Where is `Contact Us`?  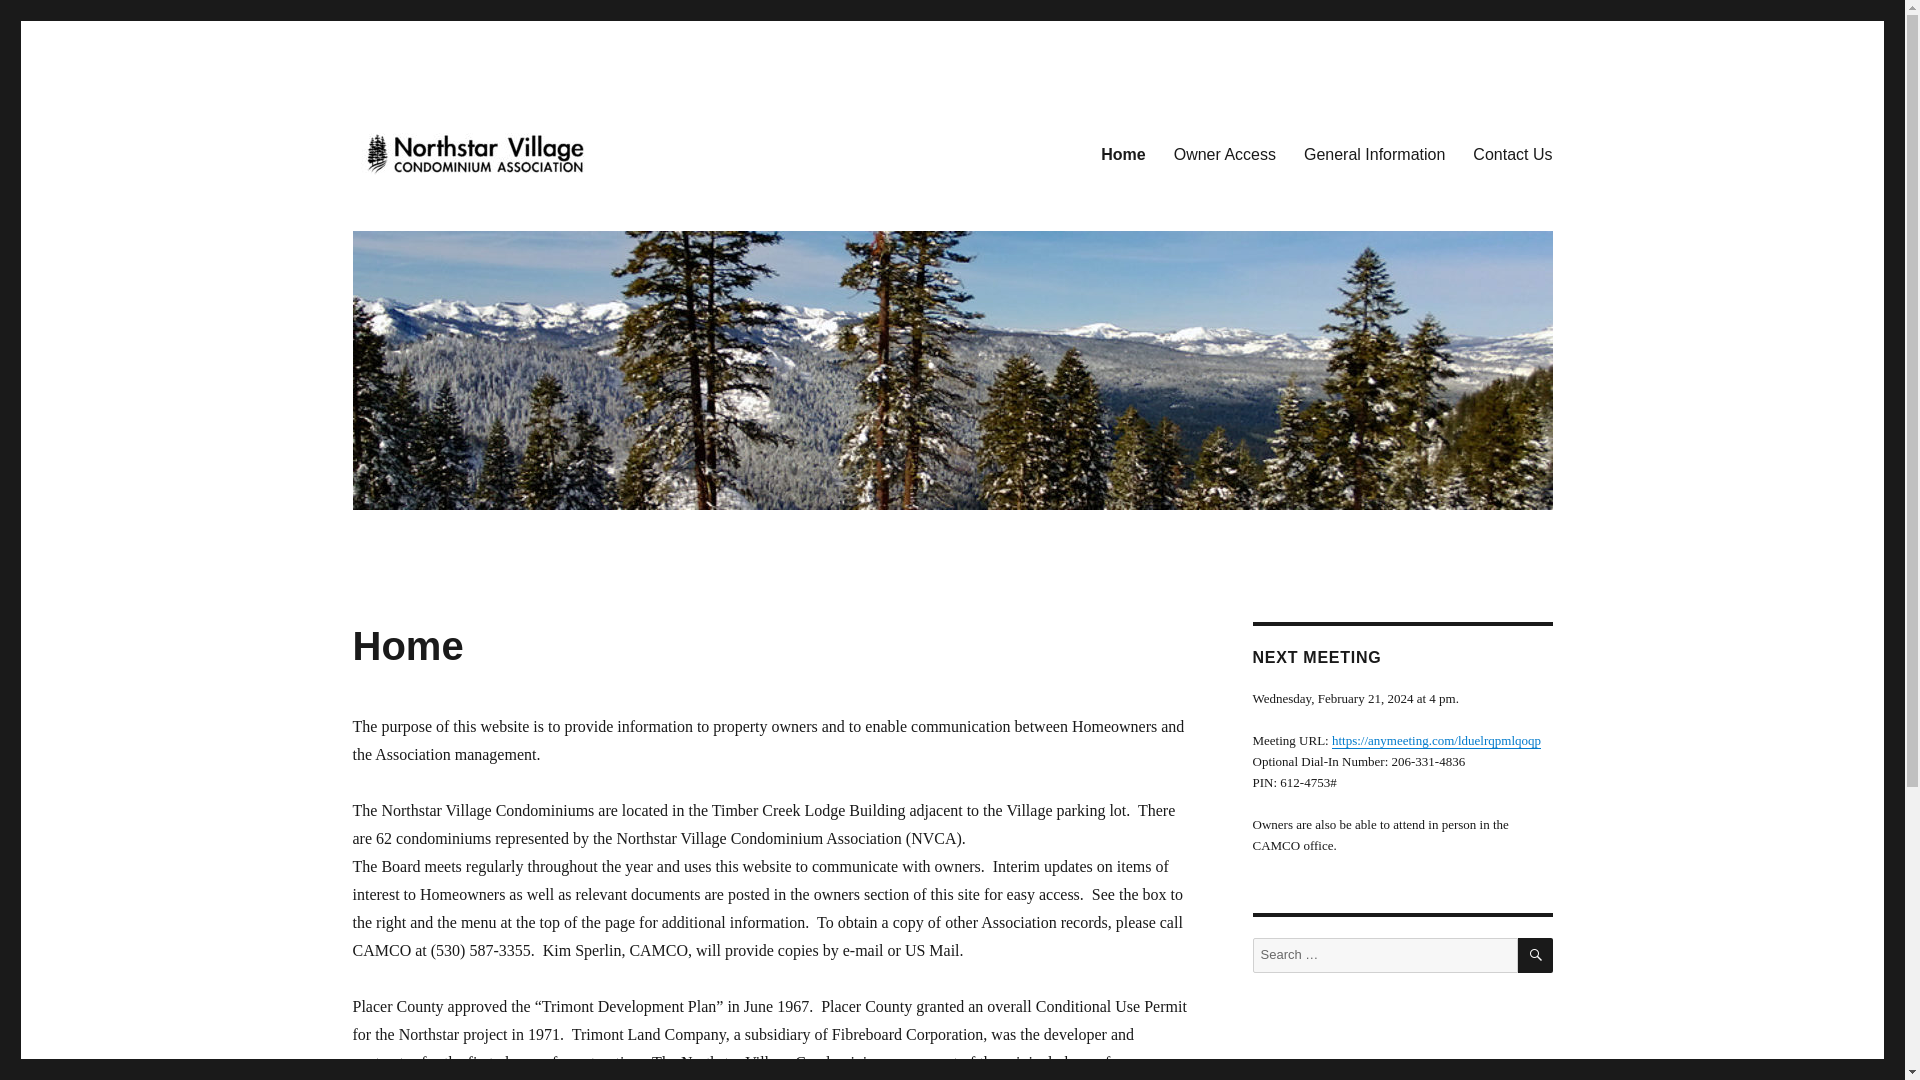
Contact Us is located at coordinates (1512, 153).